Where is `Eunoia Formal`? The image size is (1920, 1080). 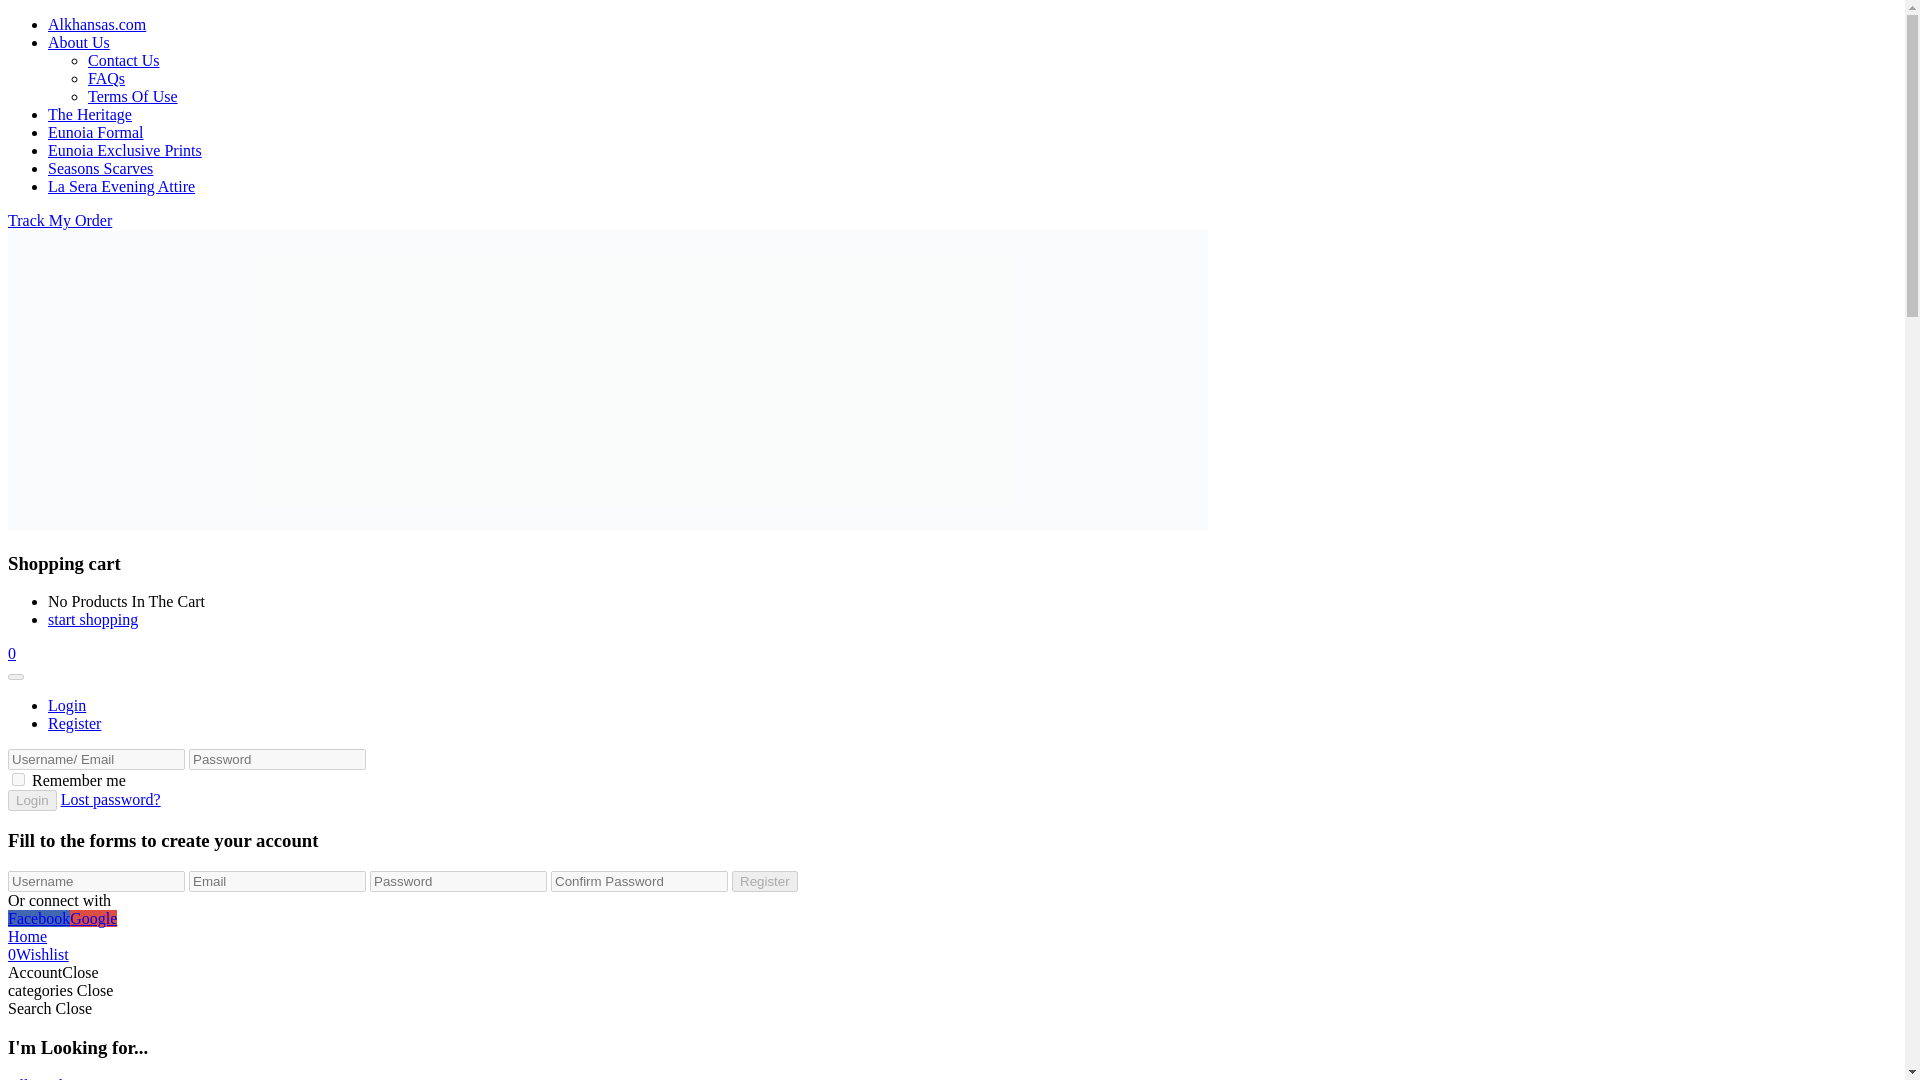
Eunoia Formal is located at coordinates (96, 132).